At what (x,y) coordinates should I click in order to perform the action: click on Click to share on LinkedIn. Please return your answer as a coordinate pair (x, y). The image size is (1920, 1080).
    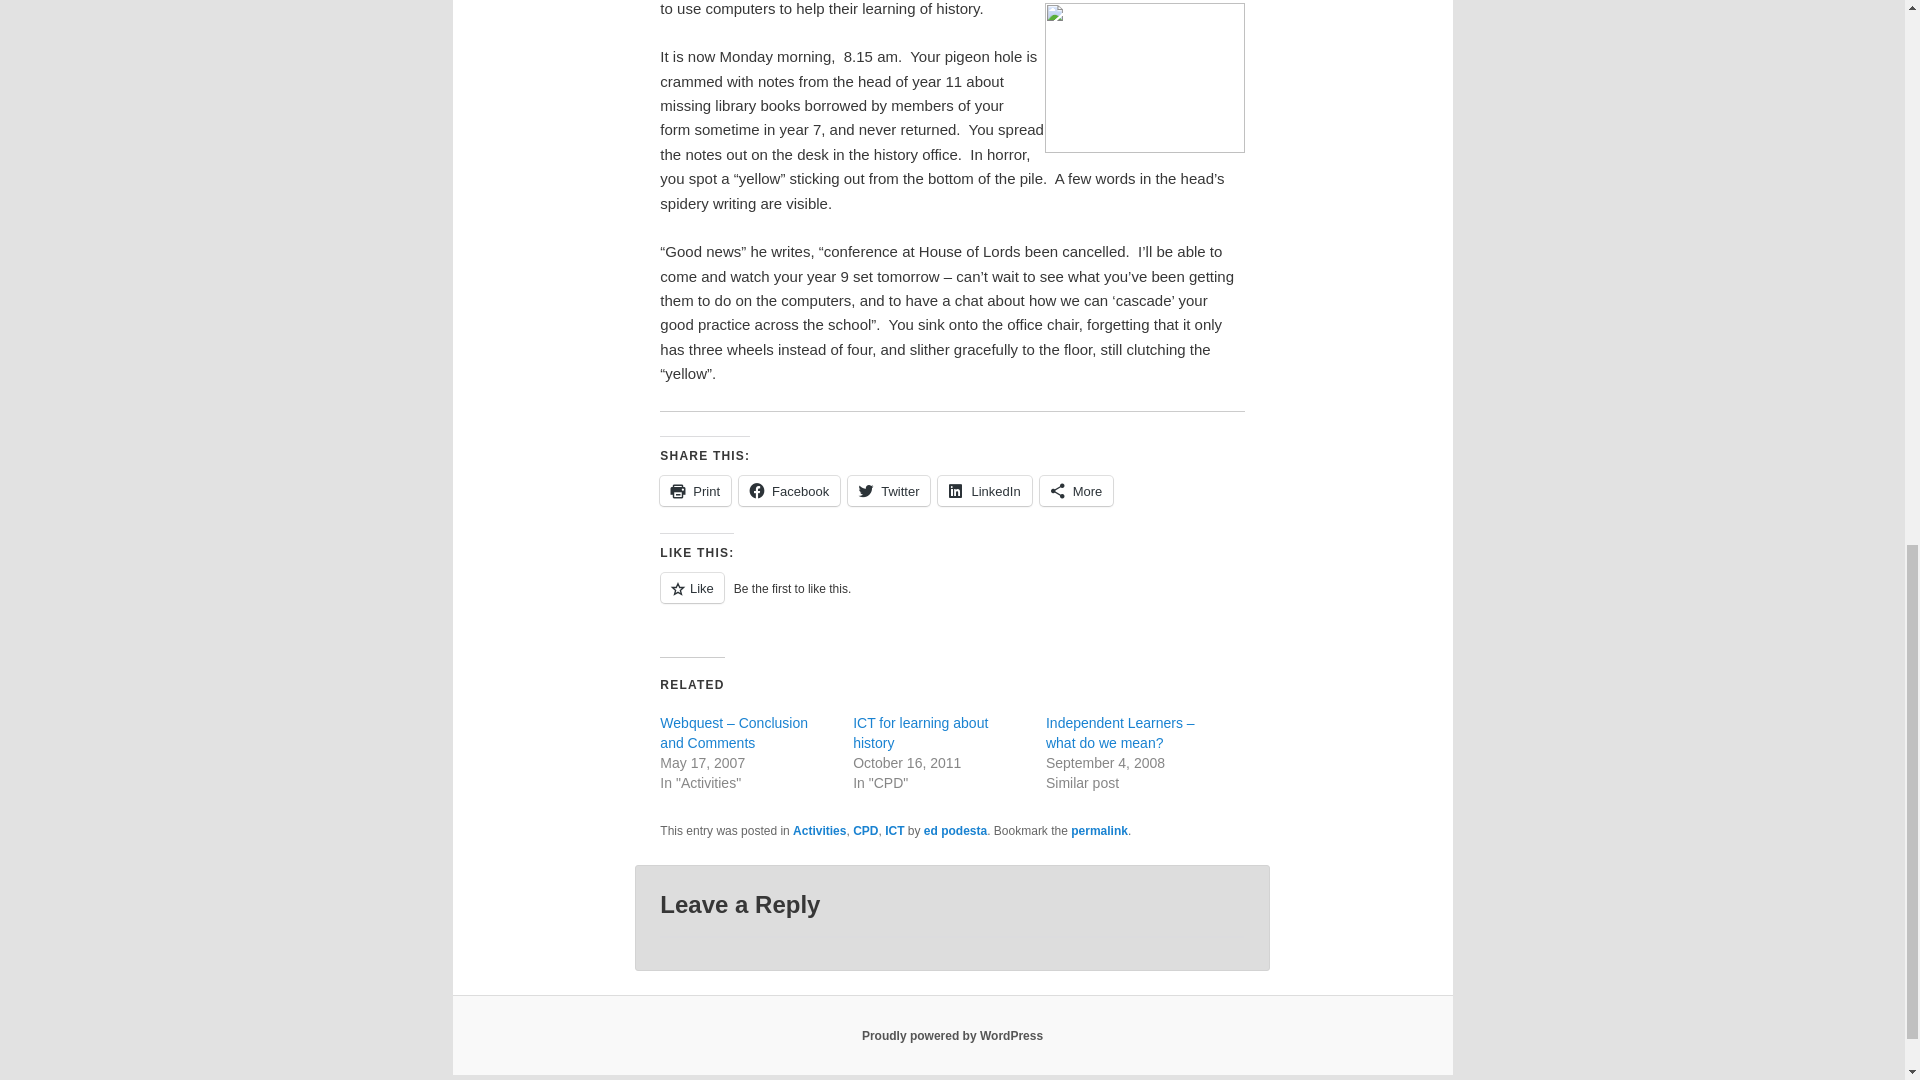
    Looking at the image, I should click on (984, 491).